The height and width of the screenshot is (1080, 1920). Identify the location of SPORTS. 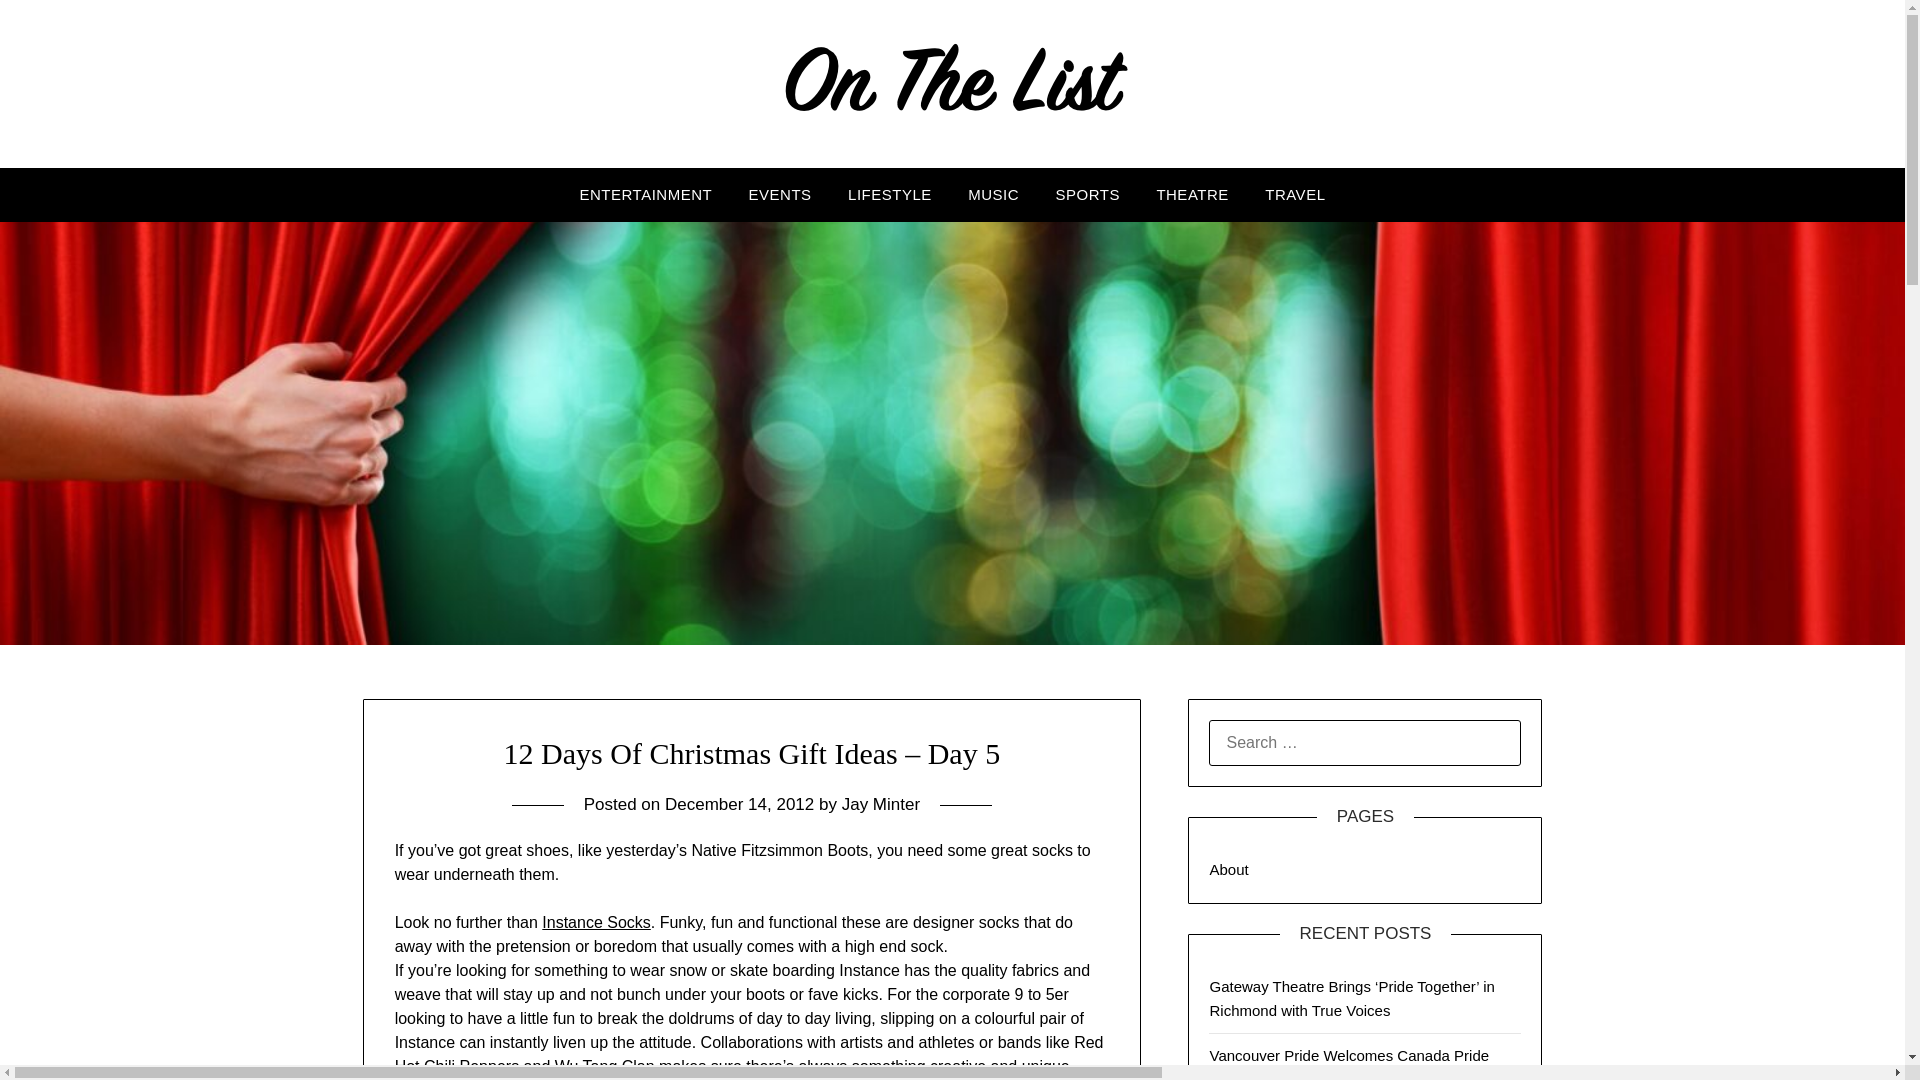
(1088, 195).